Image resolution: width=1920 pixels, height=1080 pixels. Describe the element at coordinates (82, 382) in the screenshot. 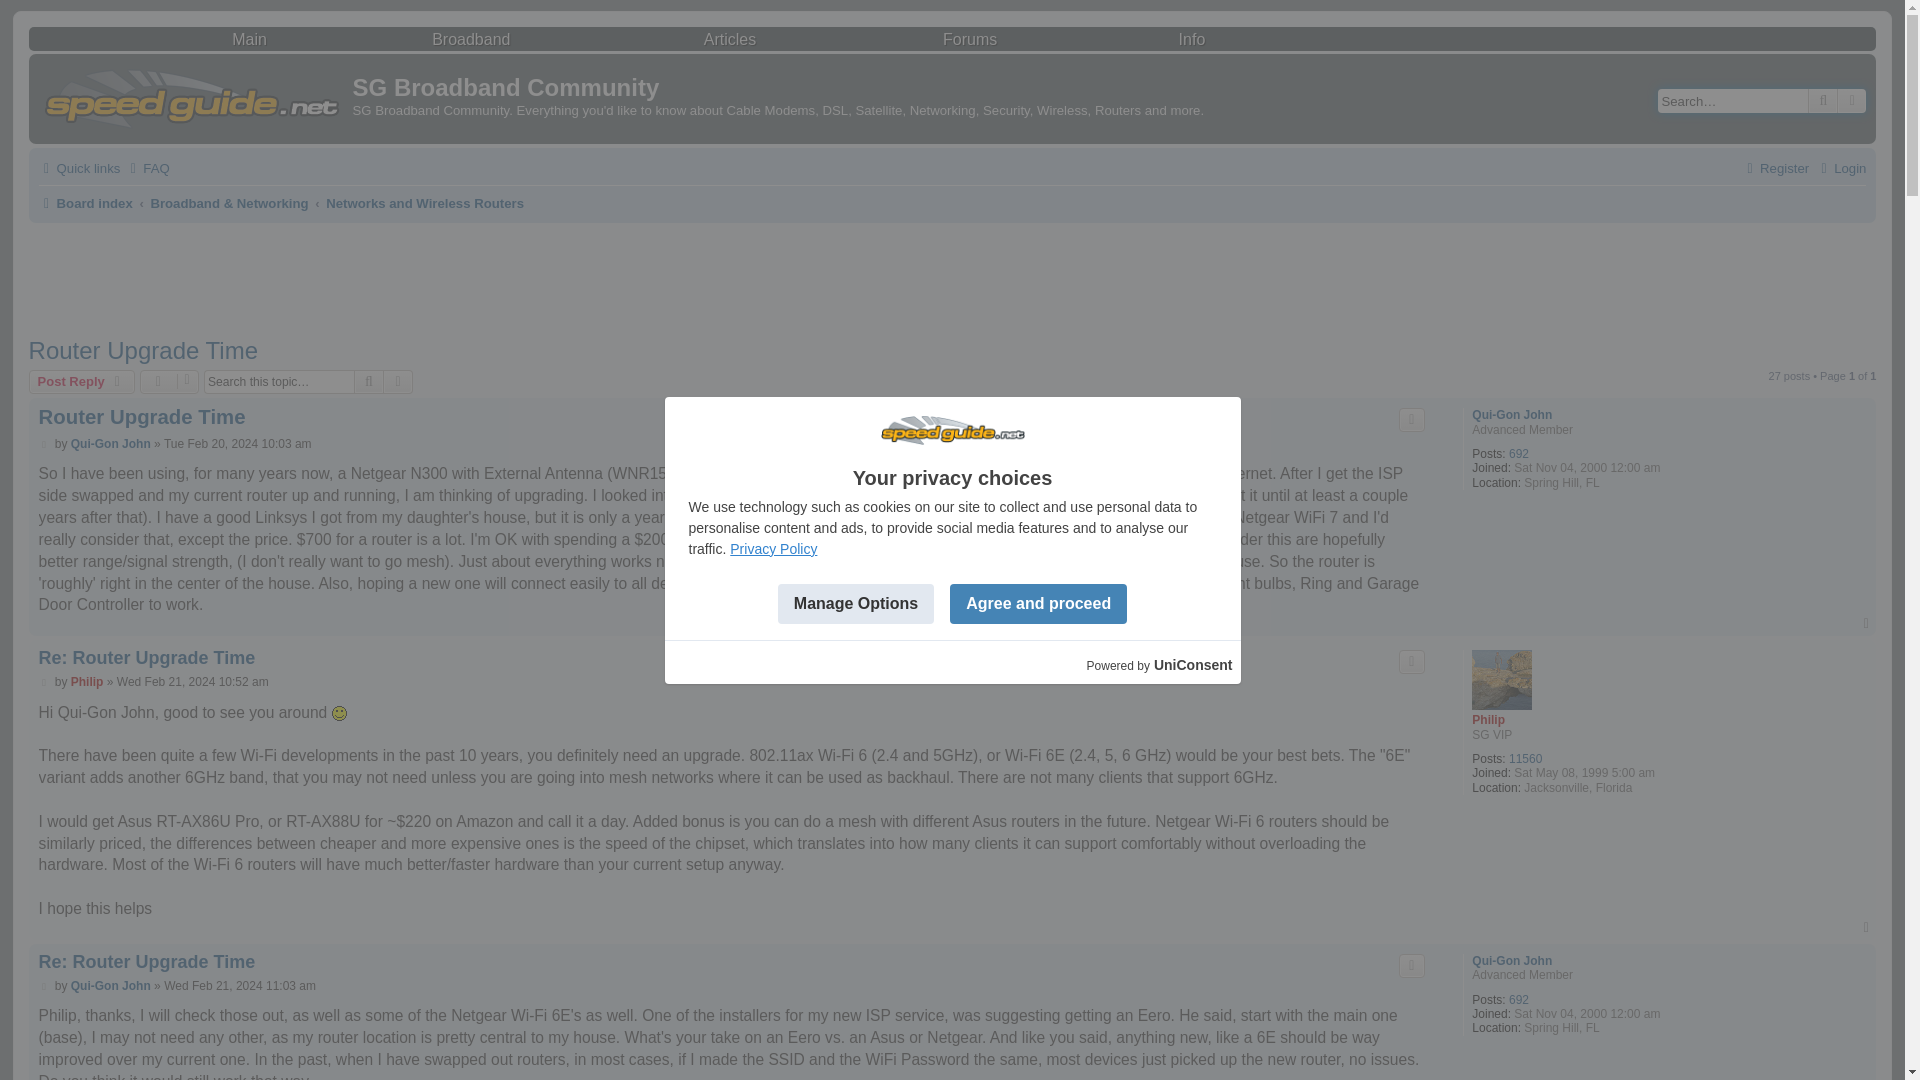

I see `Post a reply` at that location.